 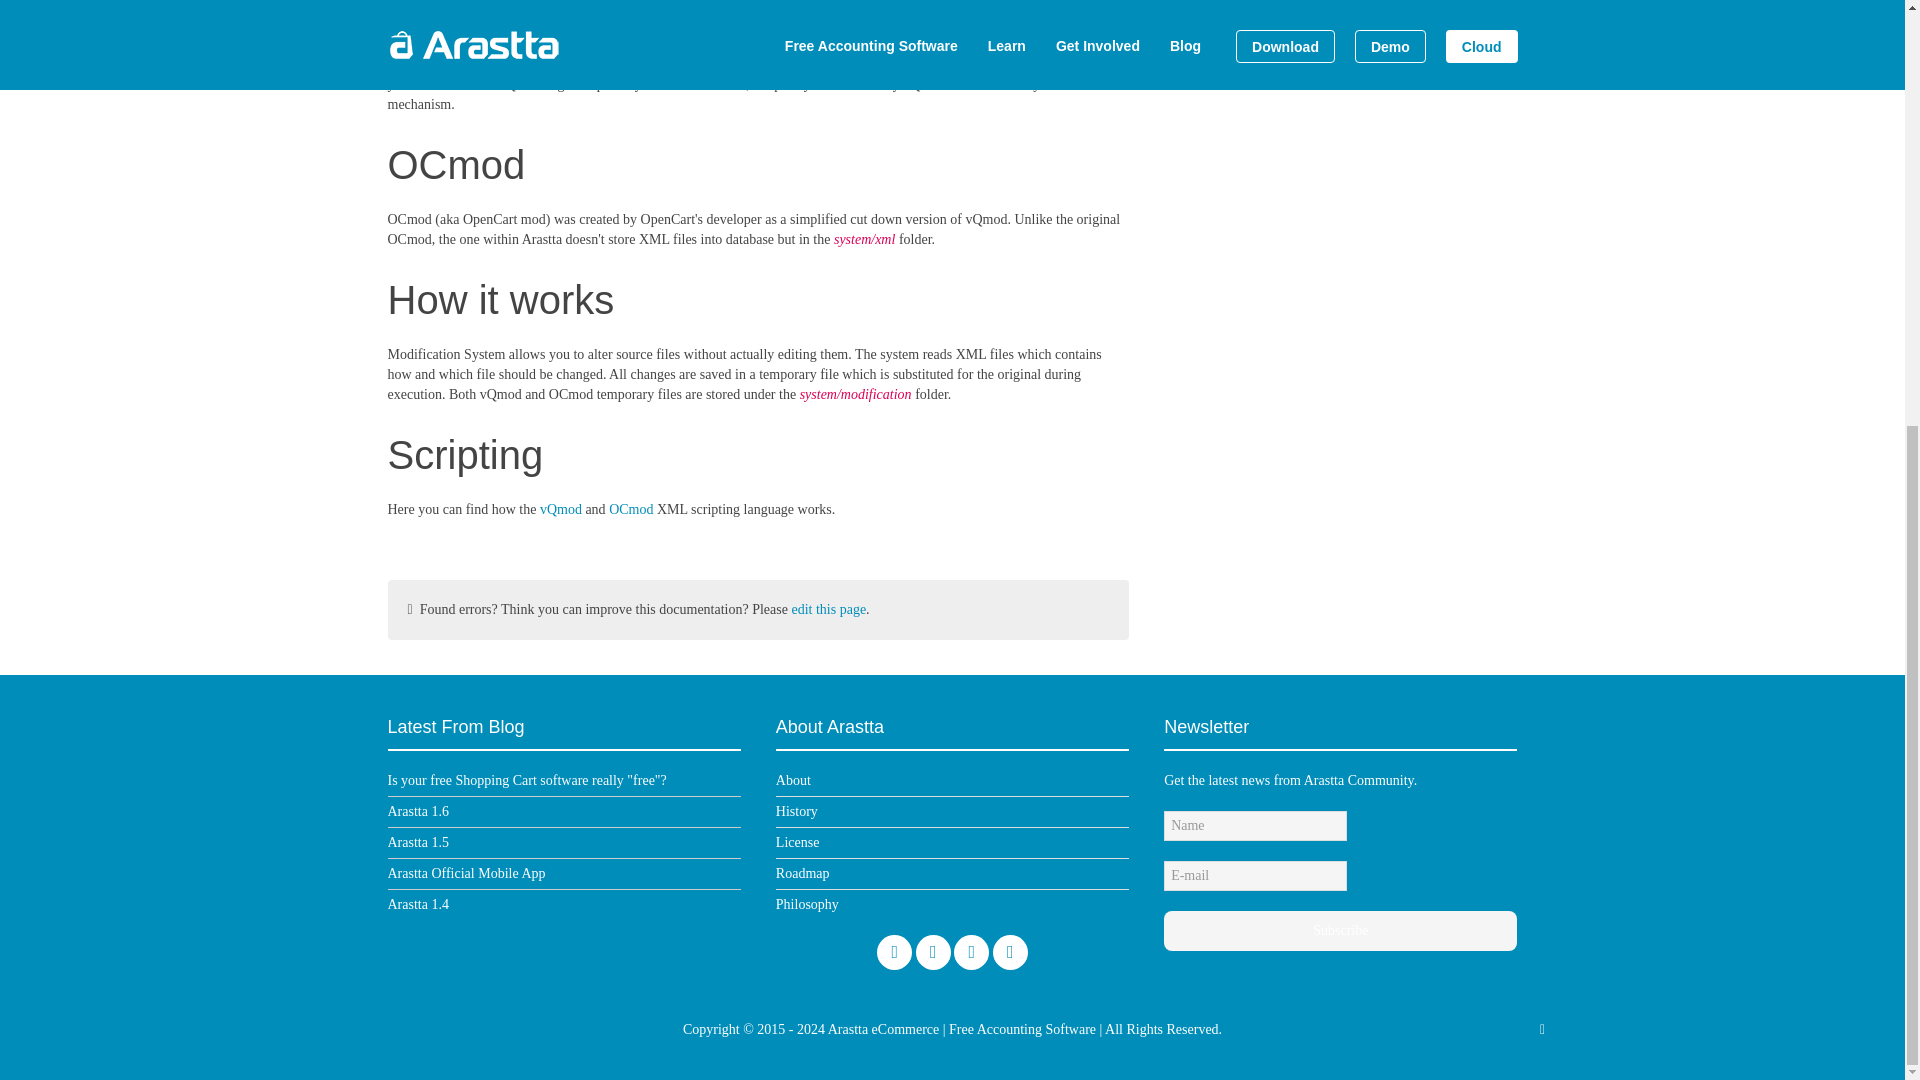 What do you see at coordinates (796, 810) in the screenshot?
I see `Arastta History` at bounding box center [796, 810].